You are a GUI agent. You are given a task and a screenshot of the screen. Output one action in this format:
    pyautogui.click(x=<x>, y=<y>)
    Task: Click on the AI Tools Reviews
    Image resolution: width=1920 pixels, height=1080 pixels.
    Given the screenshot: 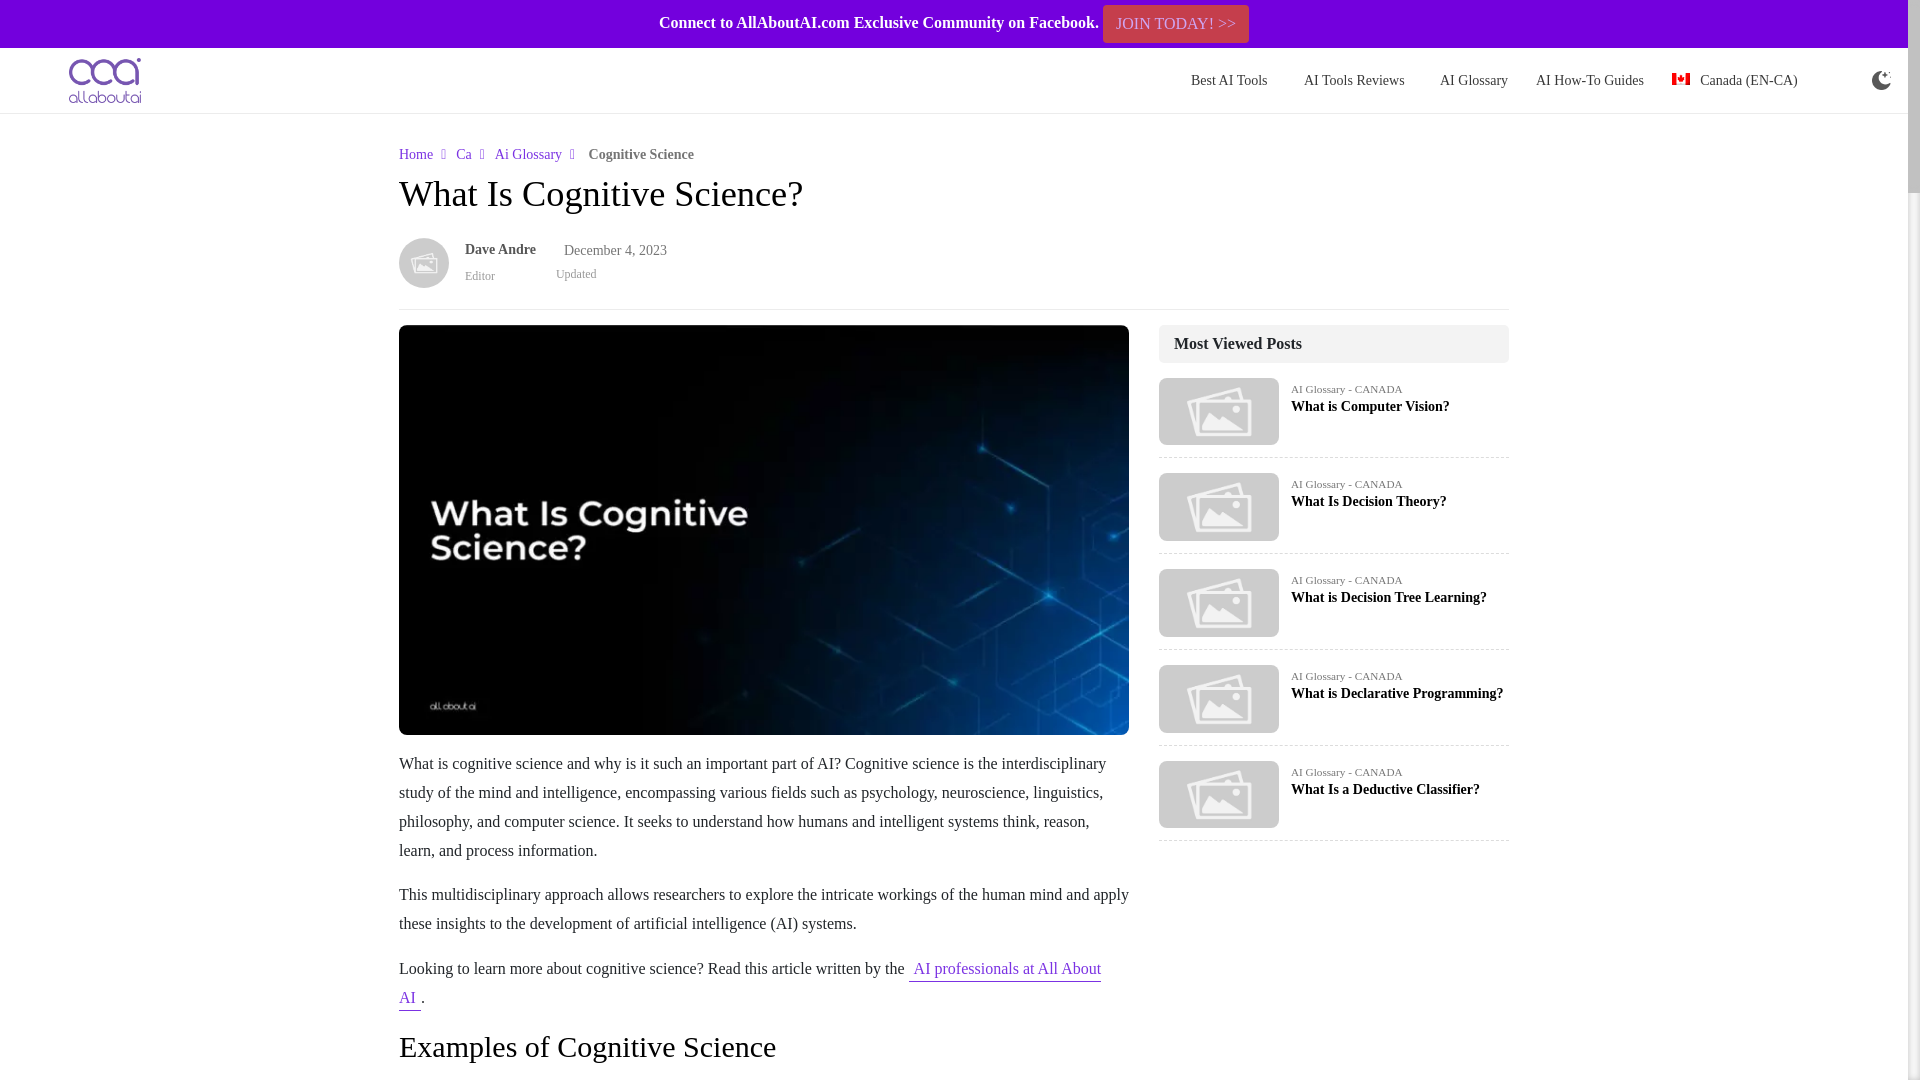 What is the action you would take?
    pyautogui.click(x=1354, y=80)
    